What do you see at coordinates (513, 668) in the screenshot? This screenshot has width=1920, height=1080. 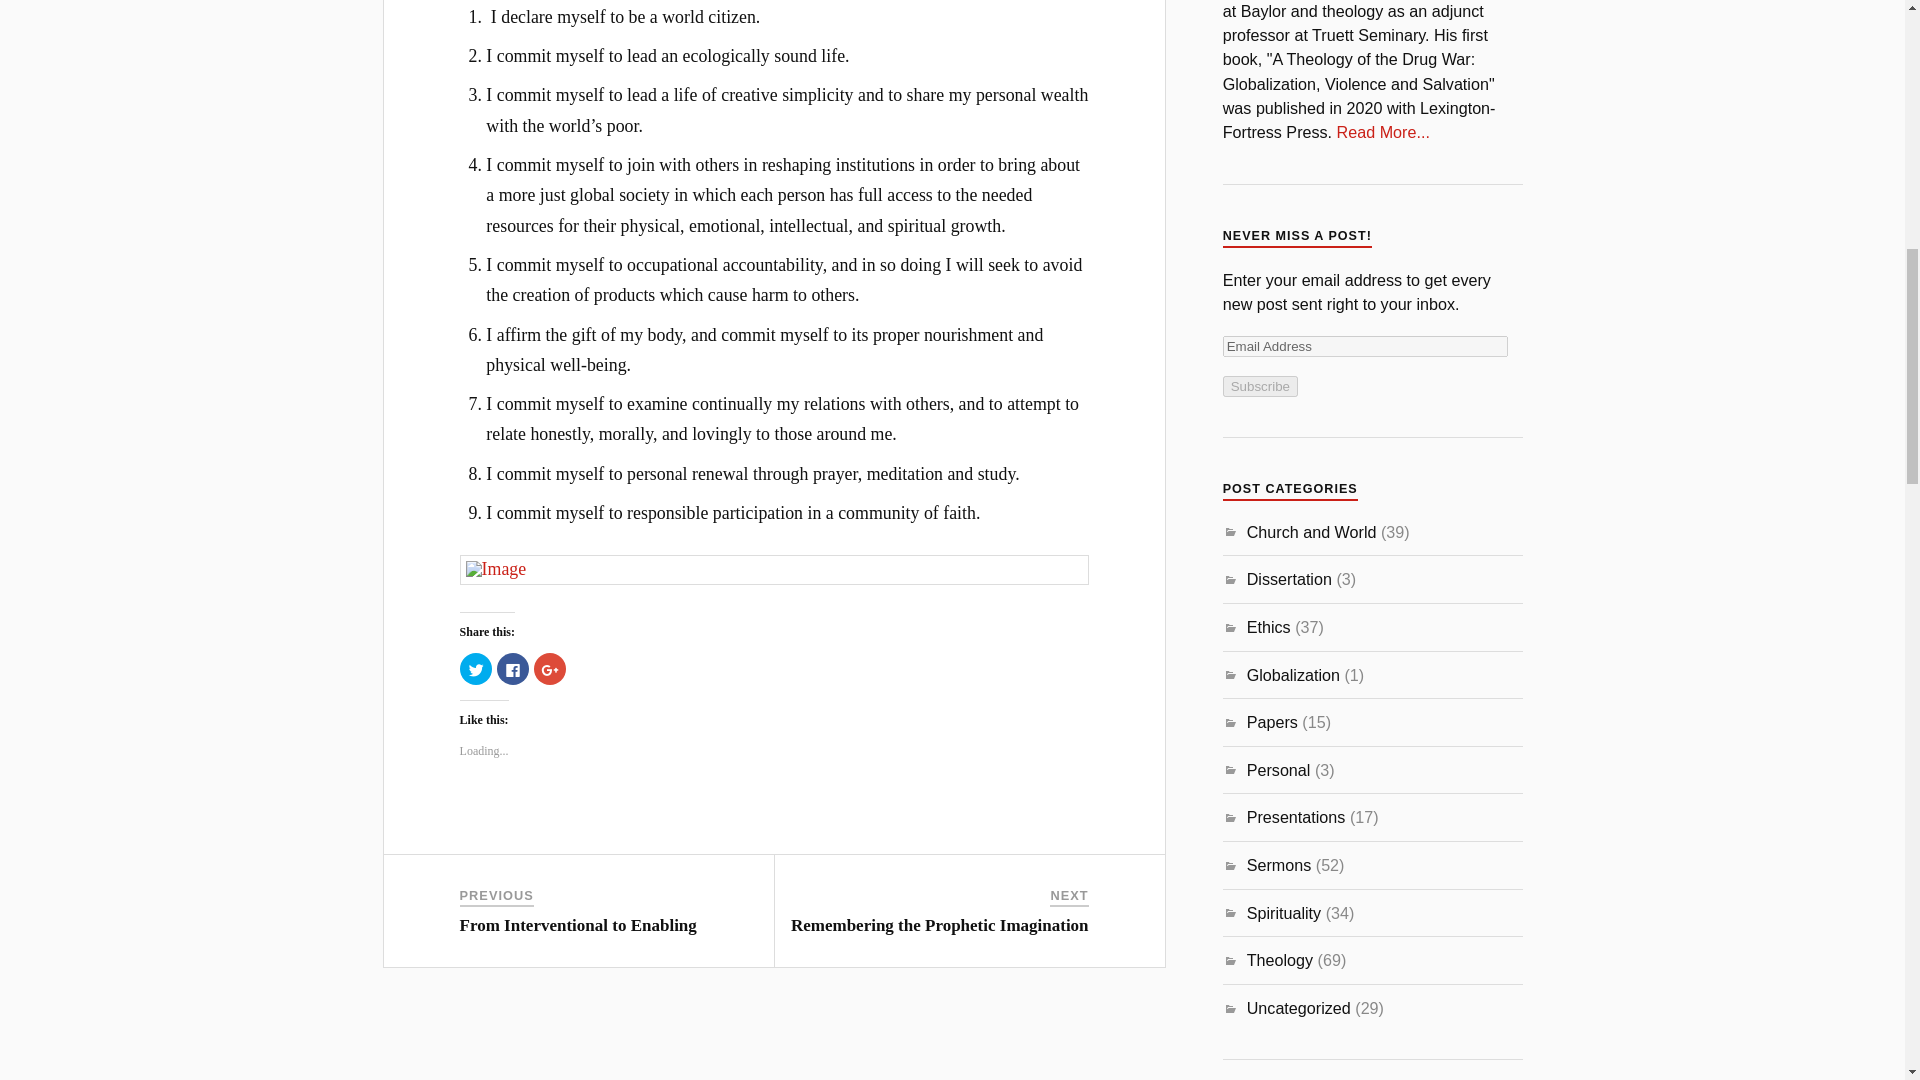 I see `Click to share on Facebook` at bounding box center [513, 668].